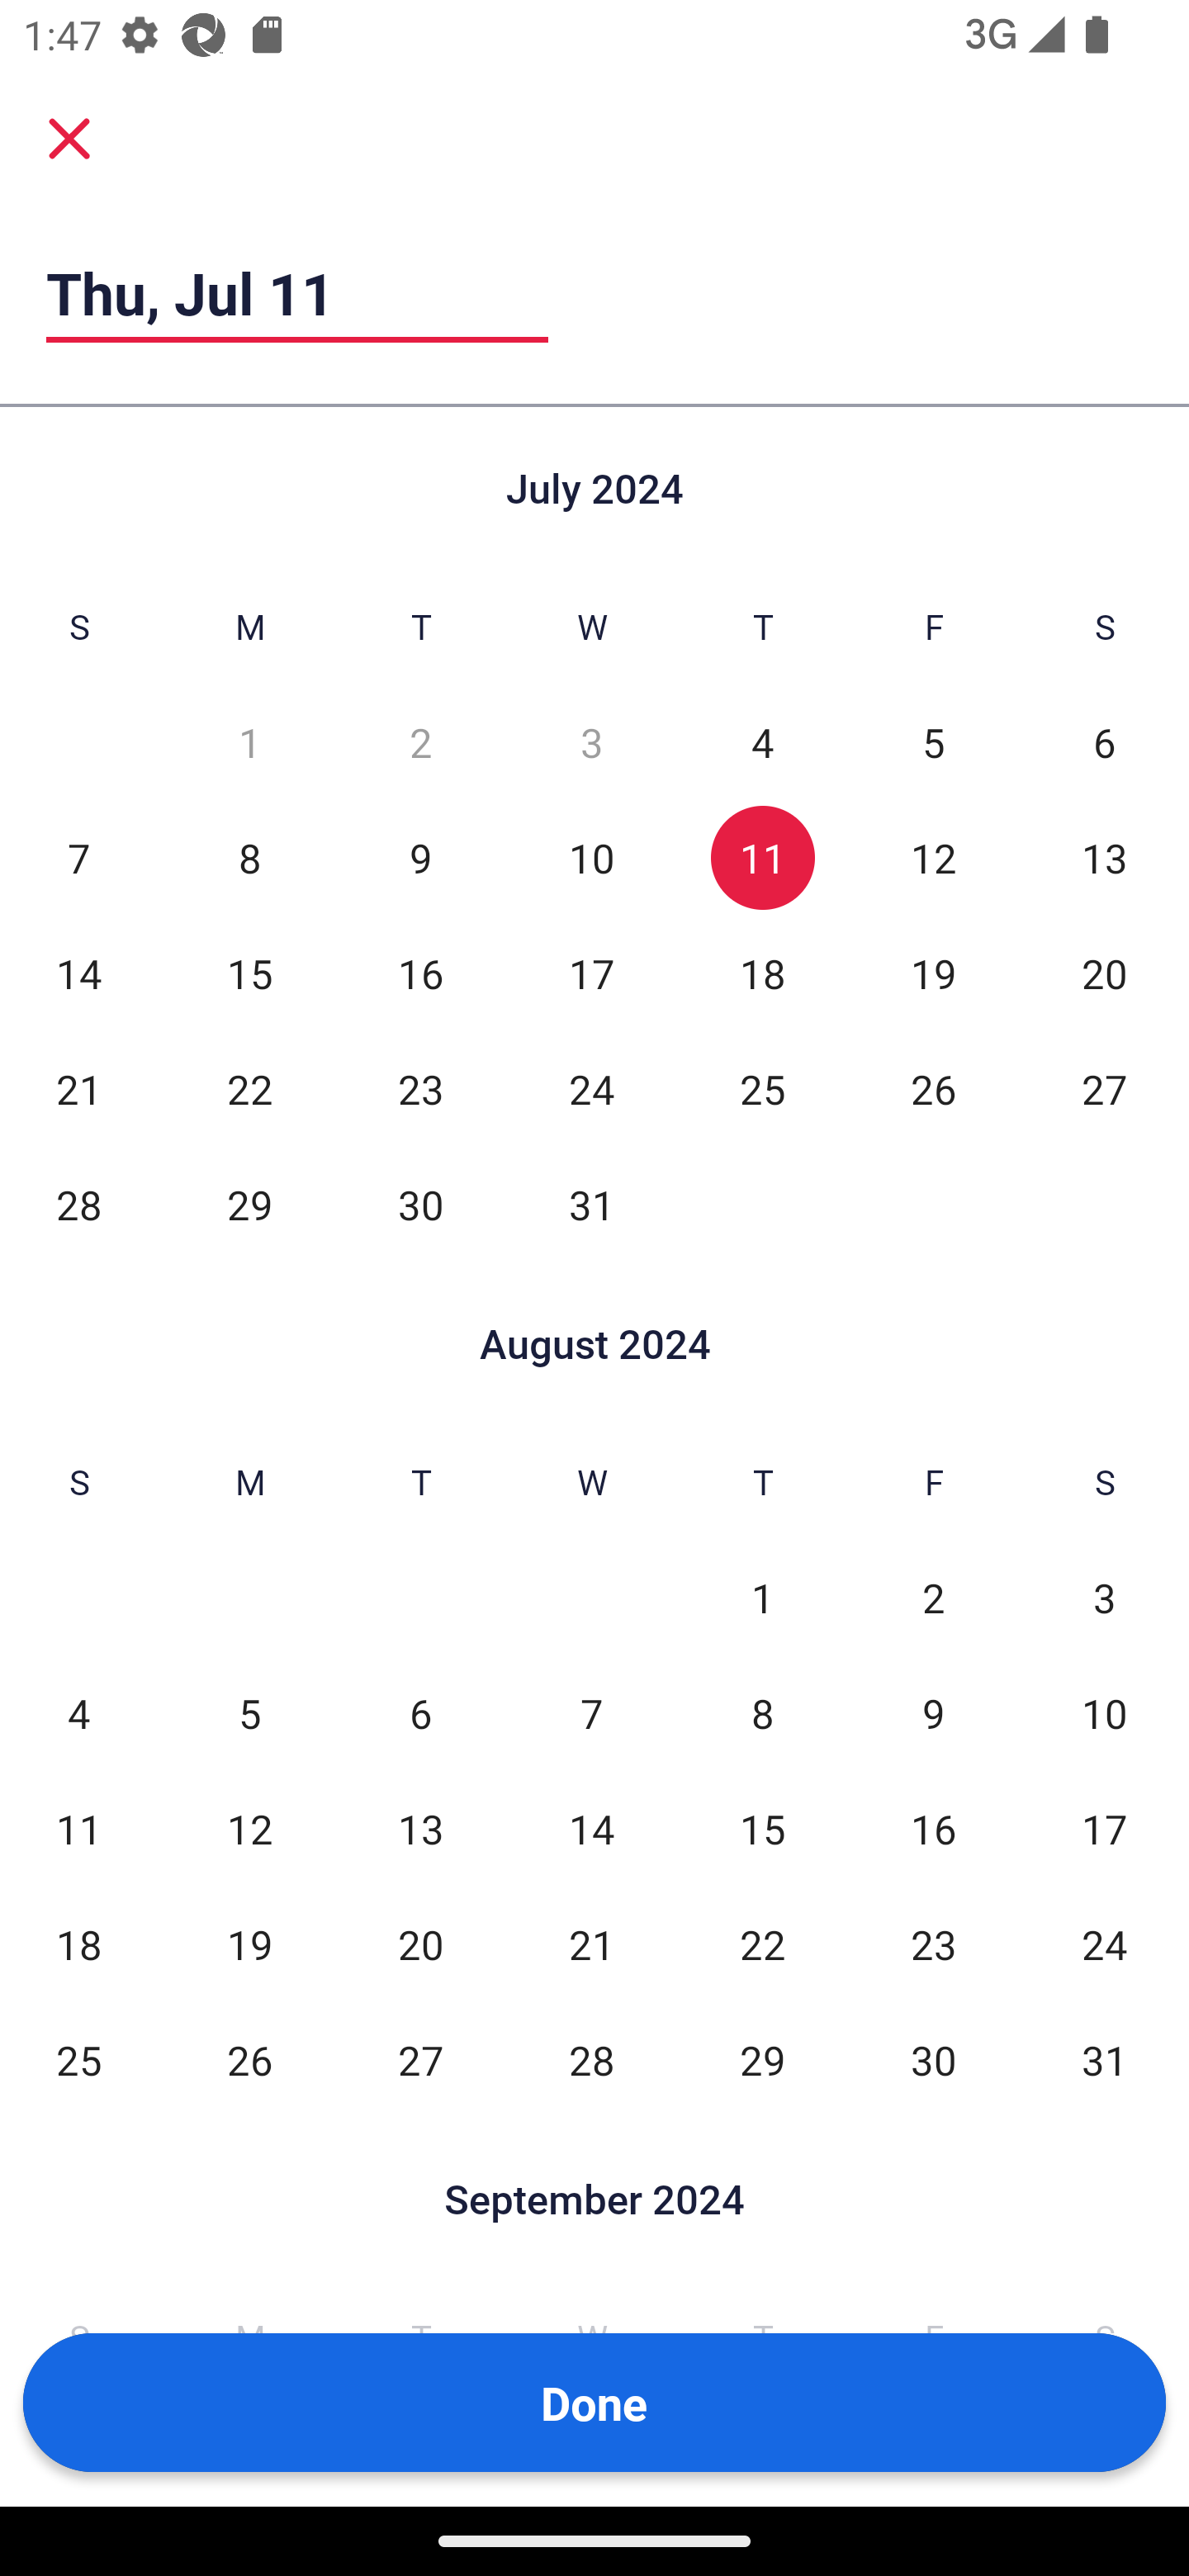  I want to click on 19 Fri, Jul 19, Not Selected, so click(933, 973).